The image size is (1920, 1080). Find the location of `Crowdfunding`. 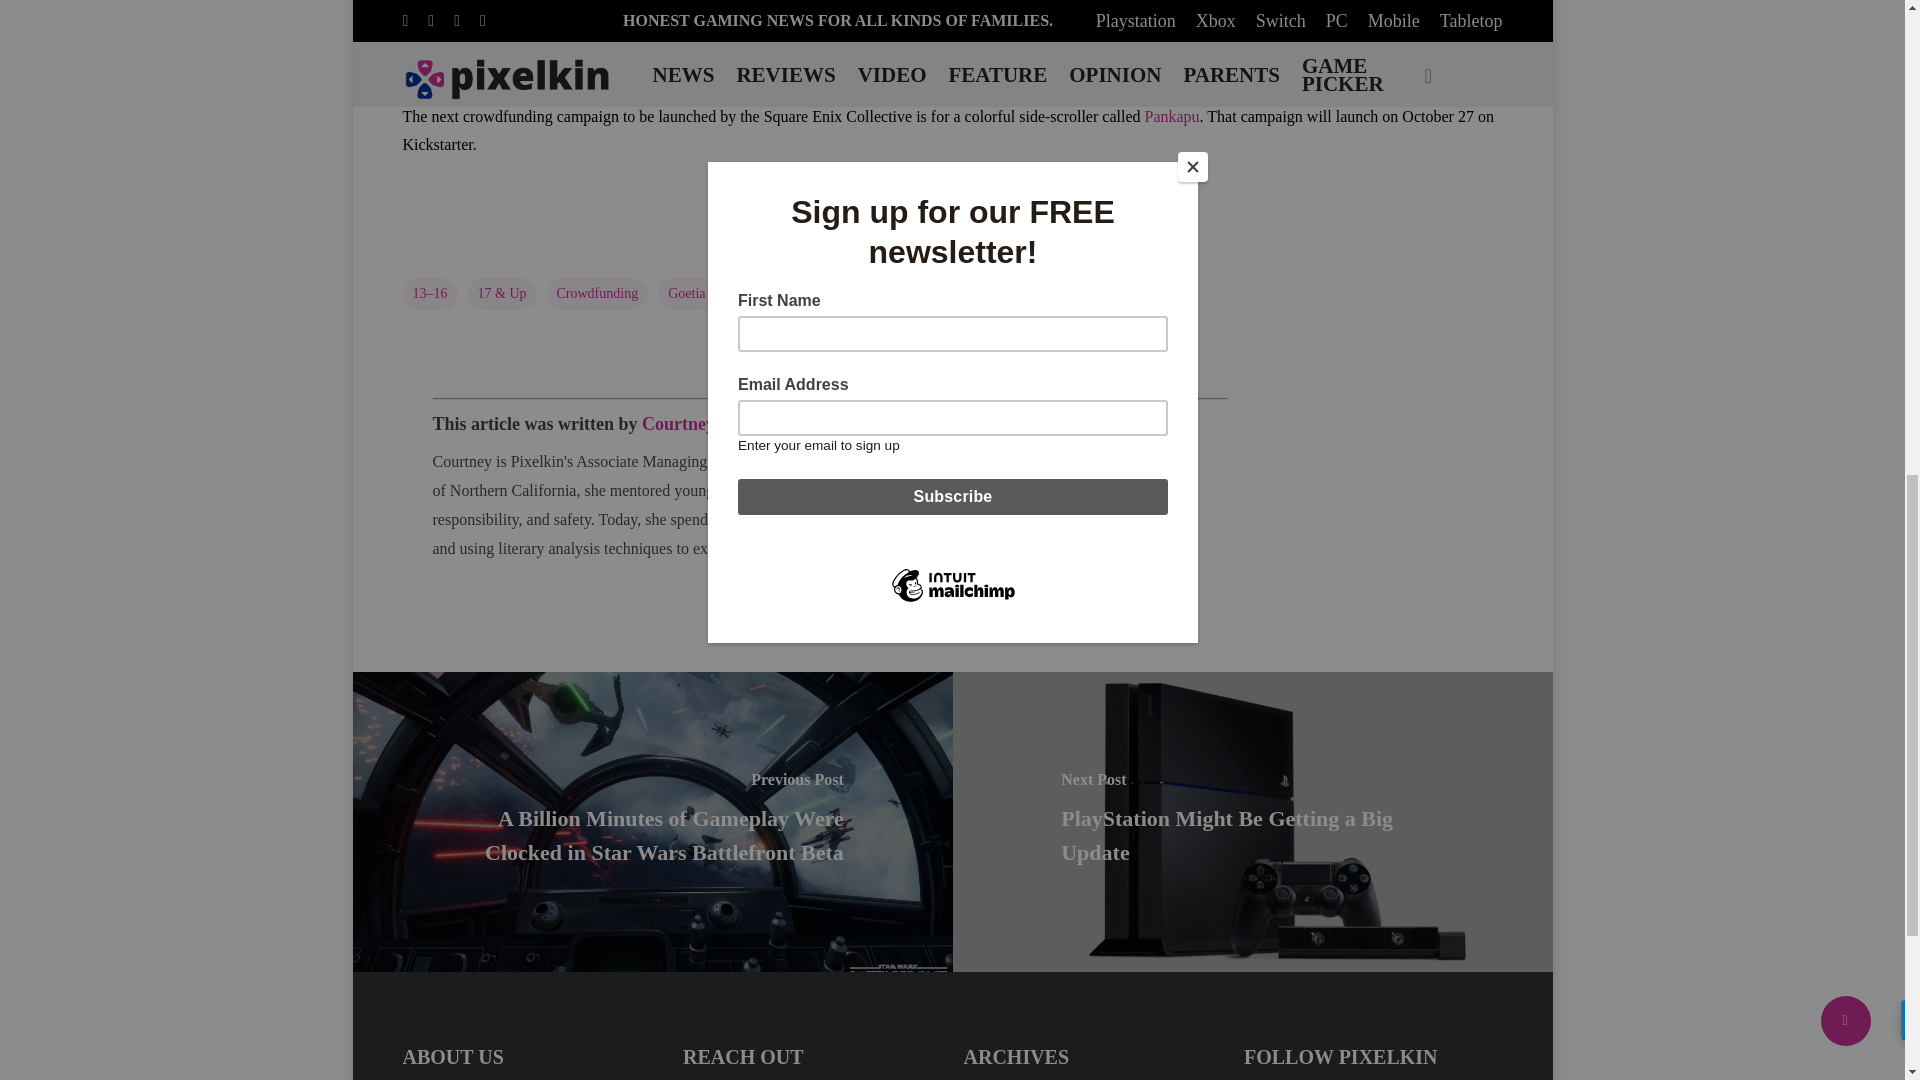

Crowdfunding is located at coordinates (596, 293).